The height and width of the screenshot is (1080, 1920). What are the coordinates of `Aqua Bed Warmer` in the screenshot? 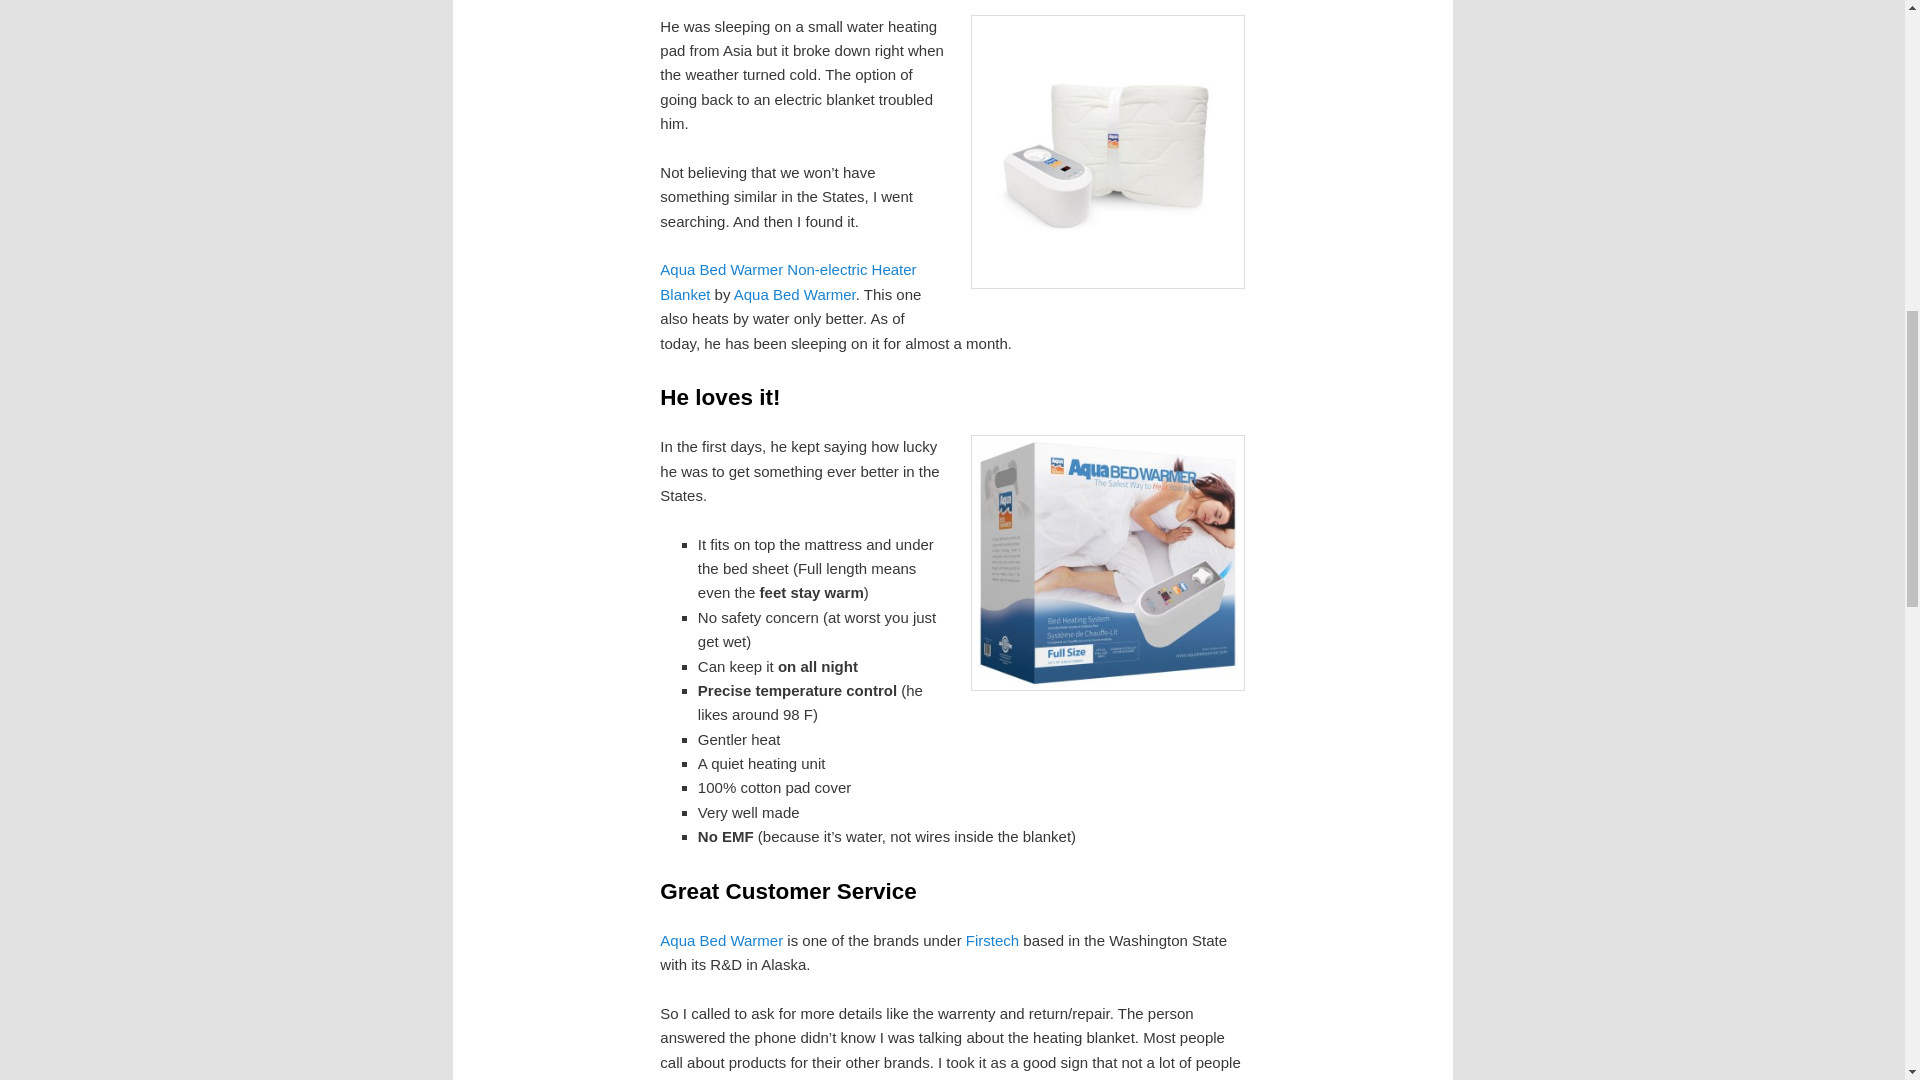 It's located at (794, 294).